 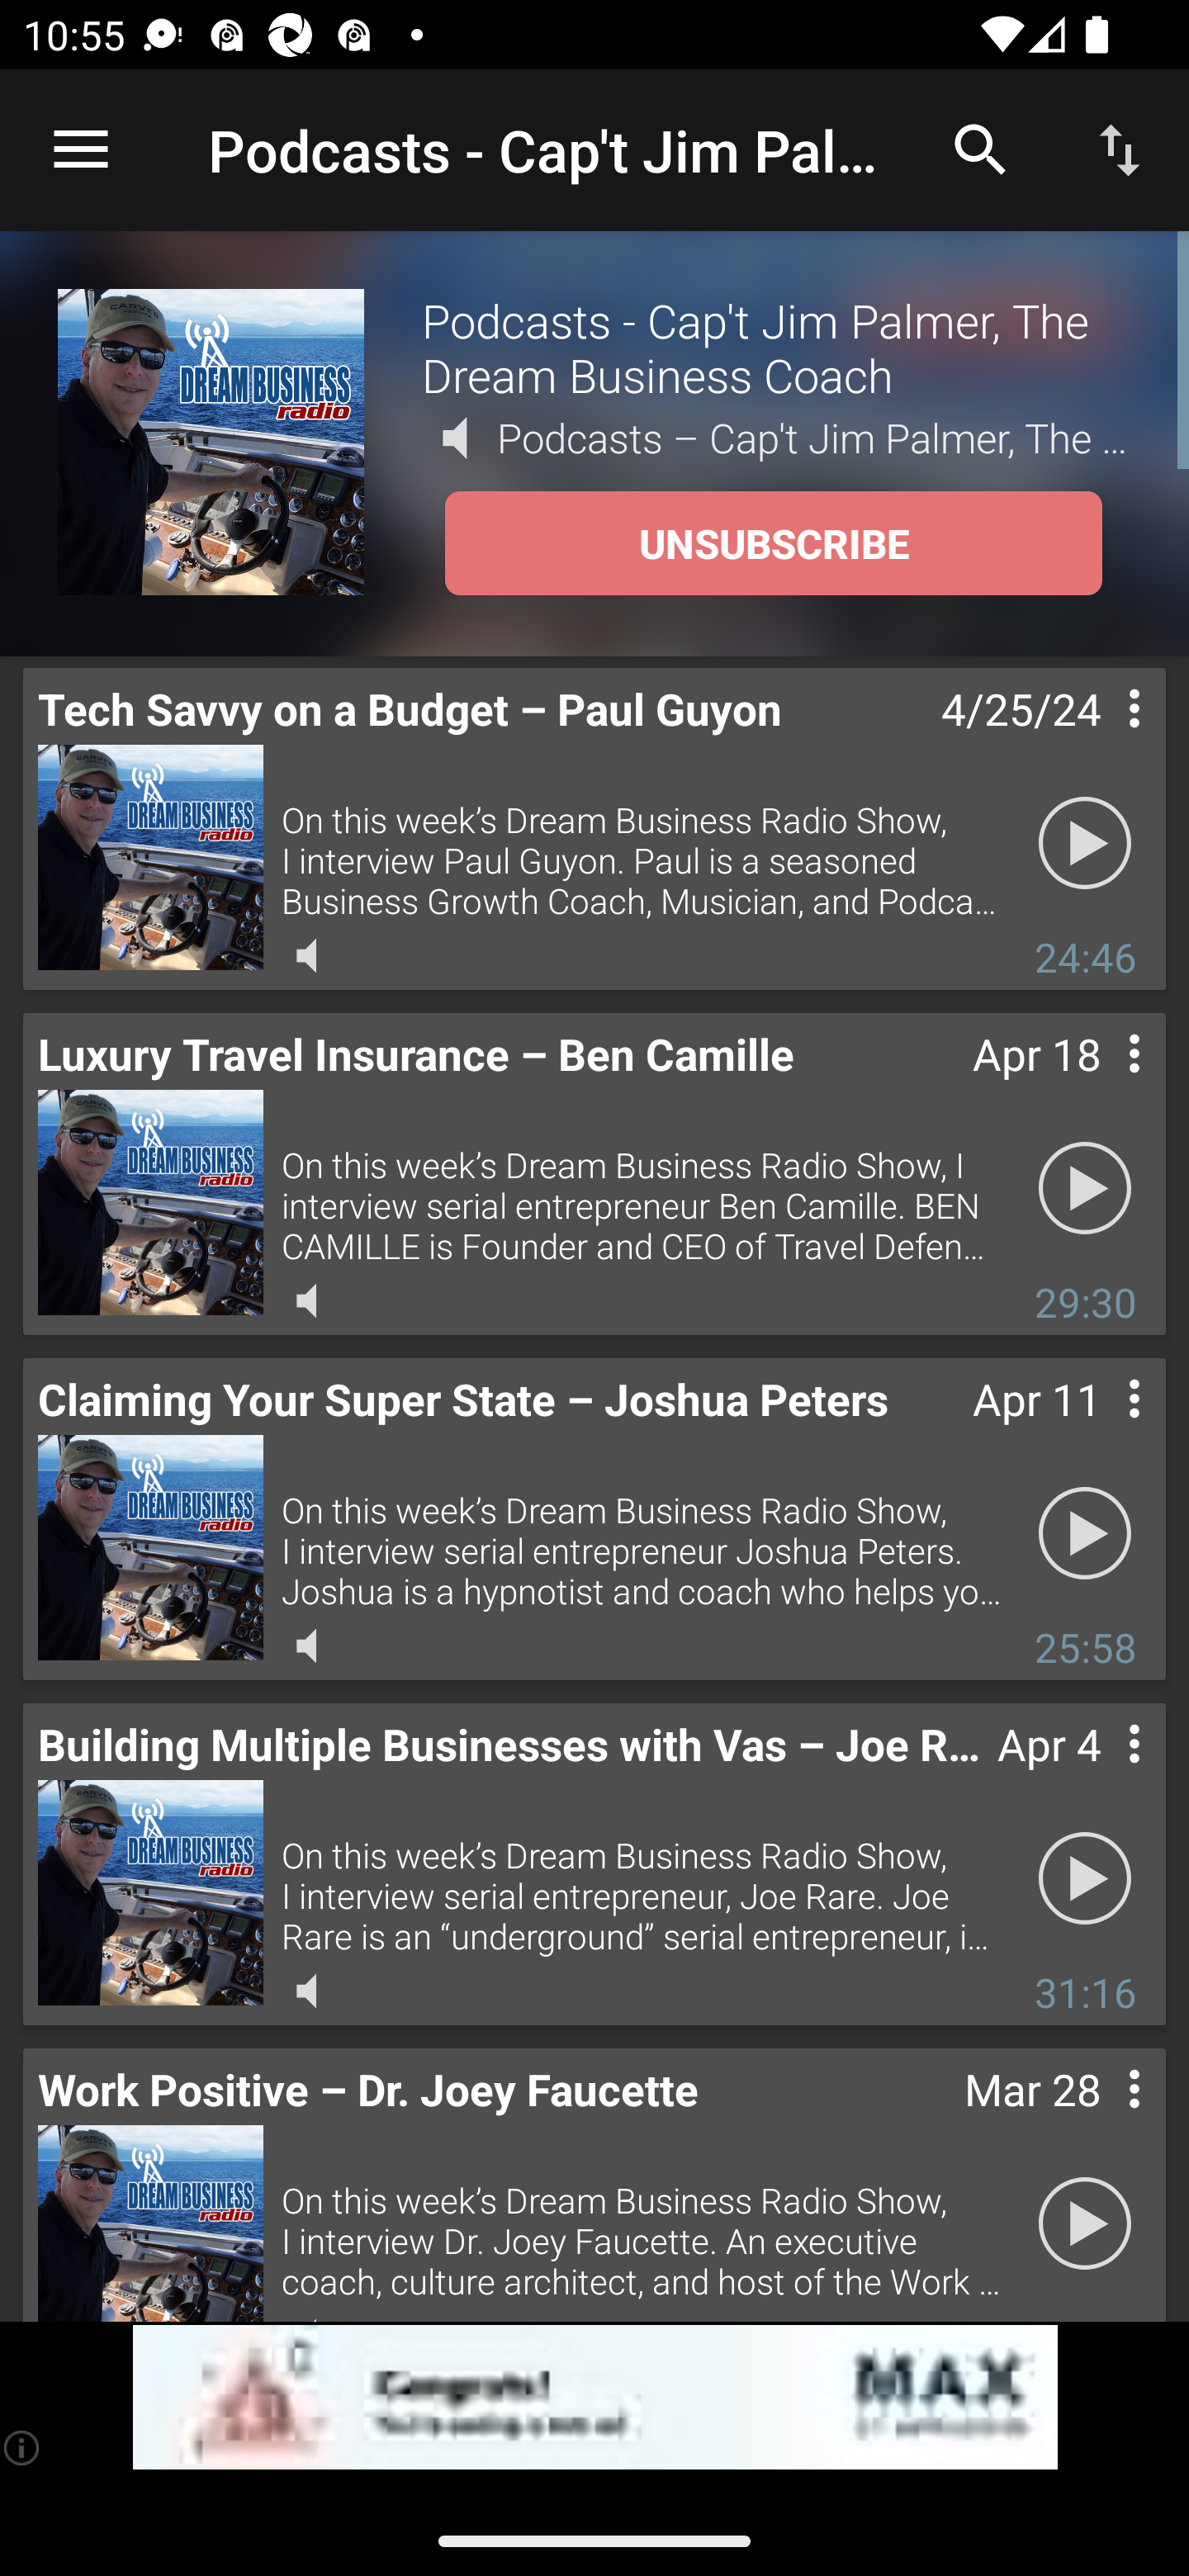 What do you see at coordinates (1098, 1087) in the screenshot?
I see `Contextual menu` at bounding box center [1098, 1087].